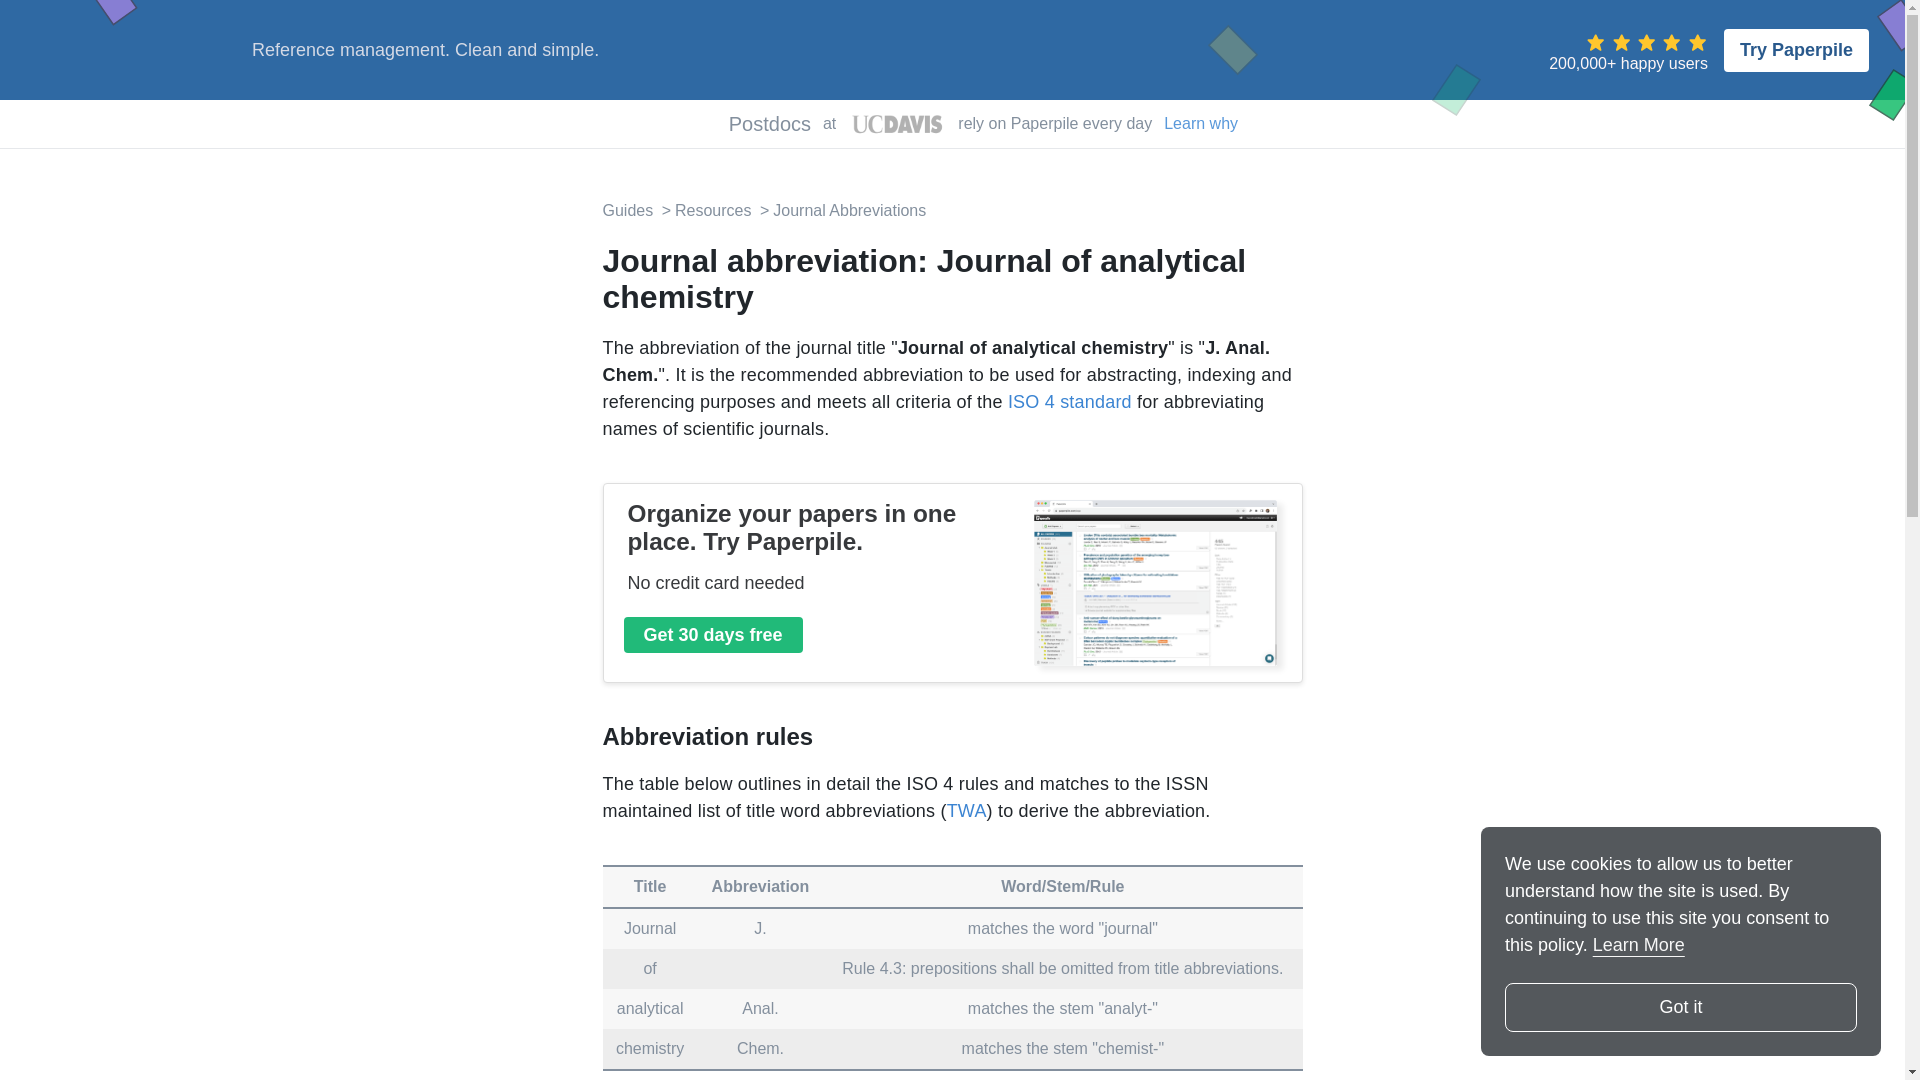 This screenshot has height=1080, width=1920. What do you see at coordinates (705, 210) in the screenshot?
I see `Resources` at bounding box center [705, 210].